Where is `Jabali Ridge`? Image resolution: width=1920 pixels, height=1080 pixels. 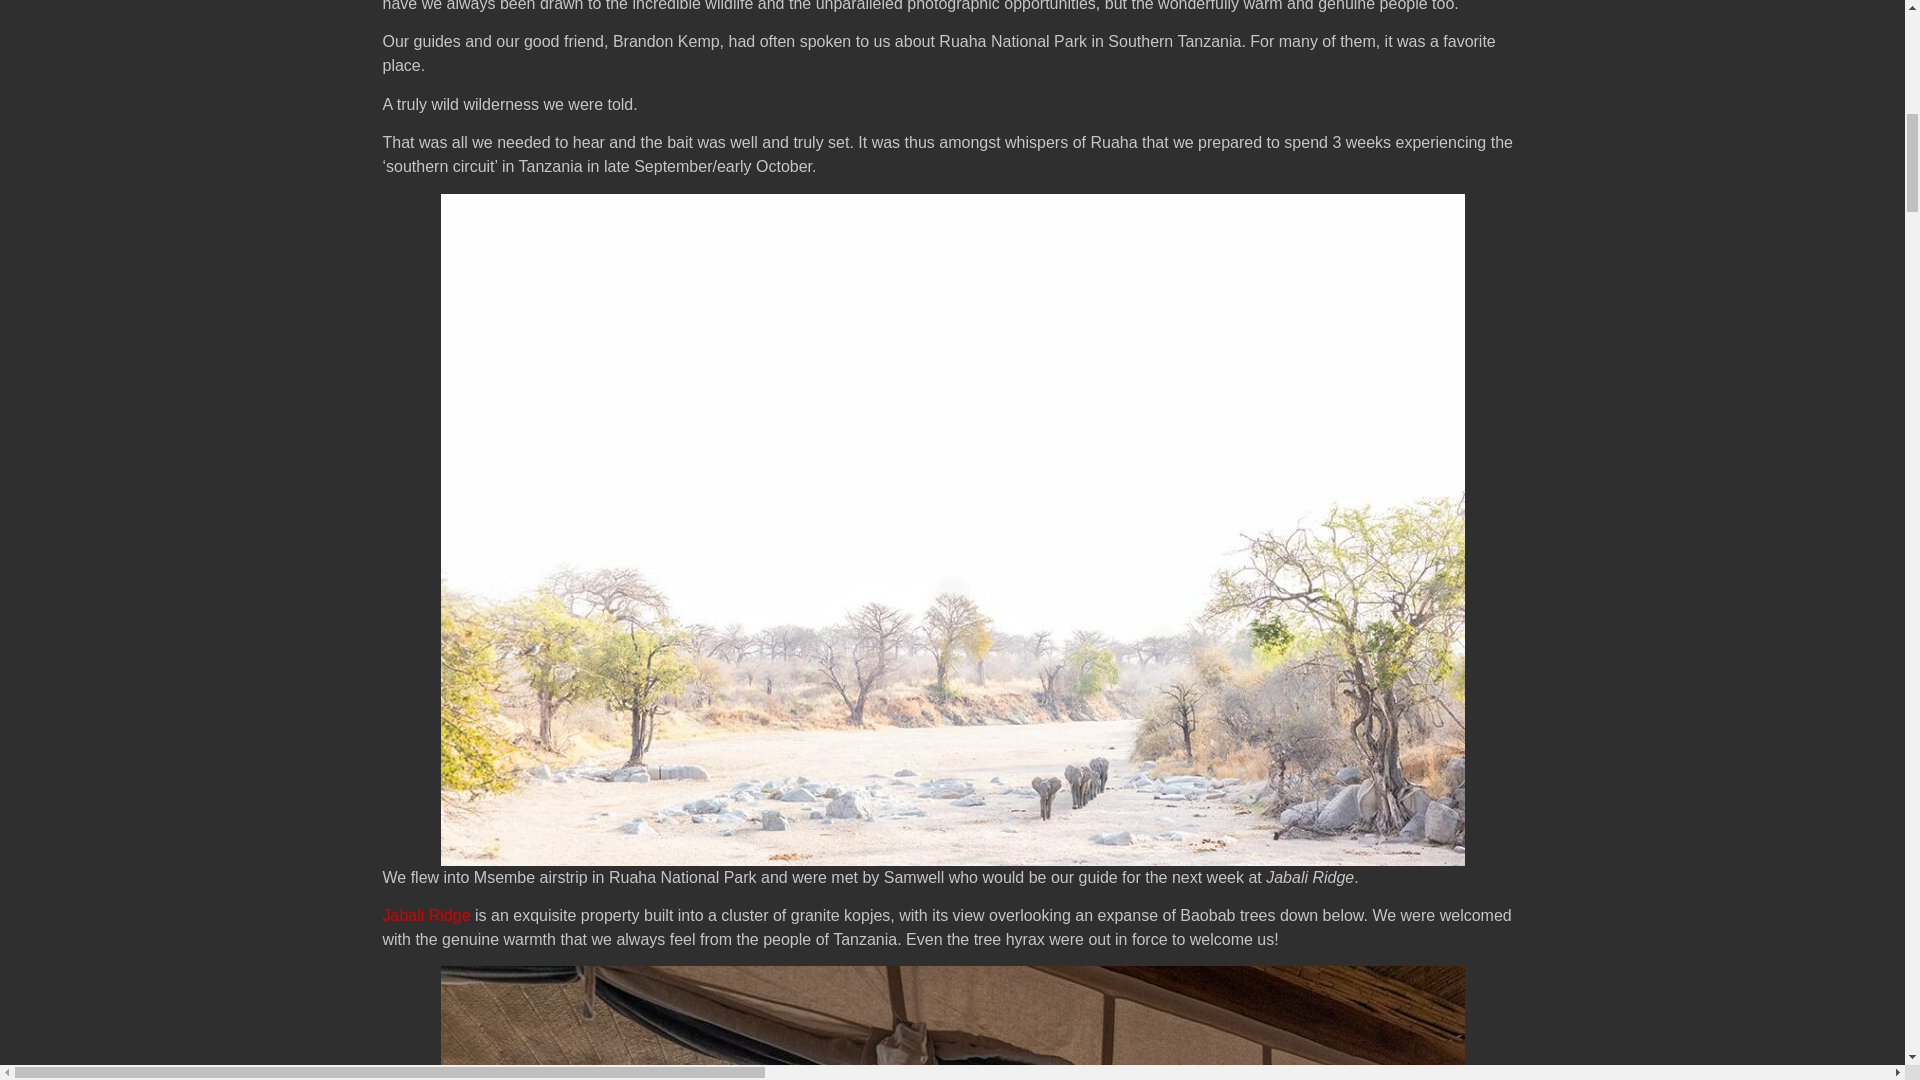 Jabali Ridge is located at coordinates (426, 916).